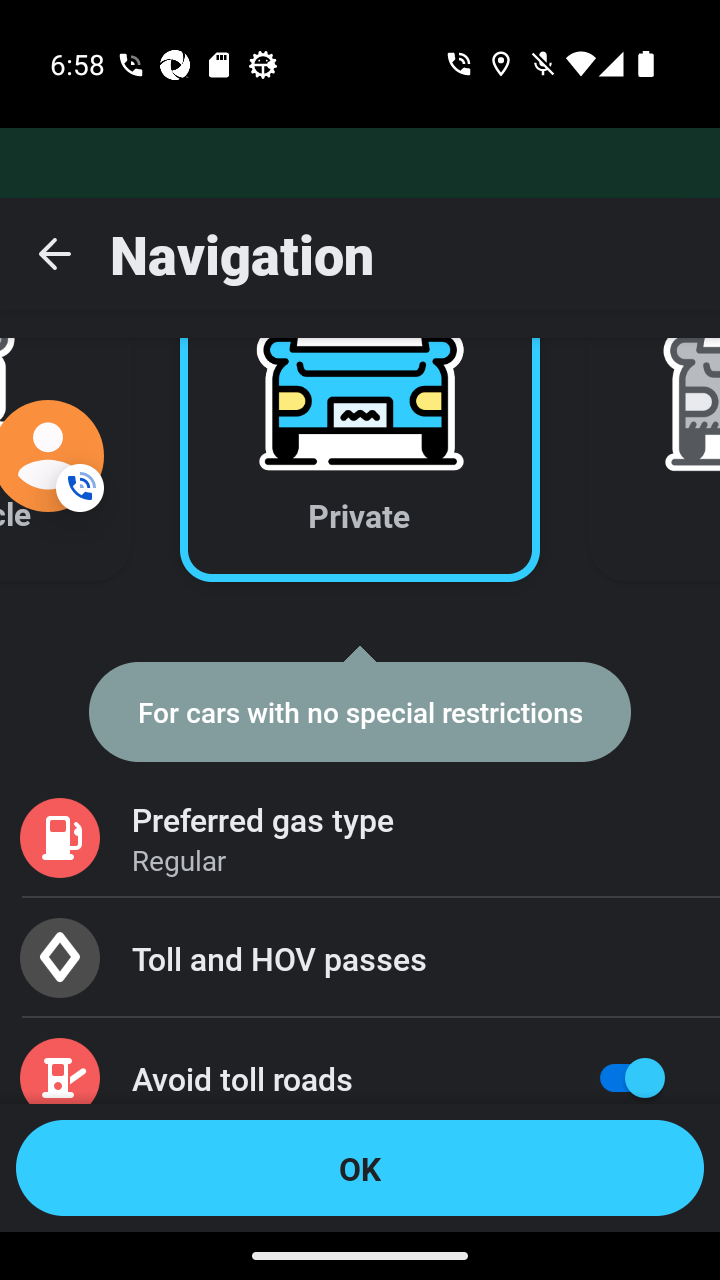 This screenshot has height=1280, width=720. What do you see at coordinates (360, 838) in the screenshot?
I see `Preferred gas type Regular` at bounding box center [360, 838].